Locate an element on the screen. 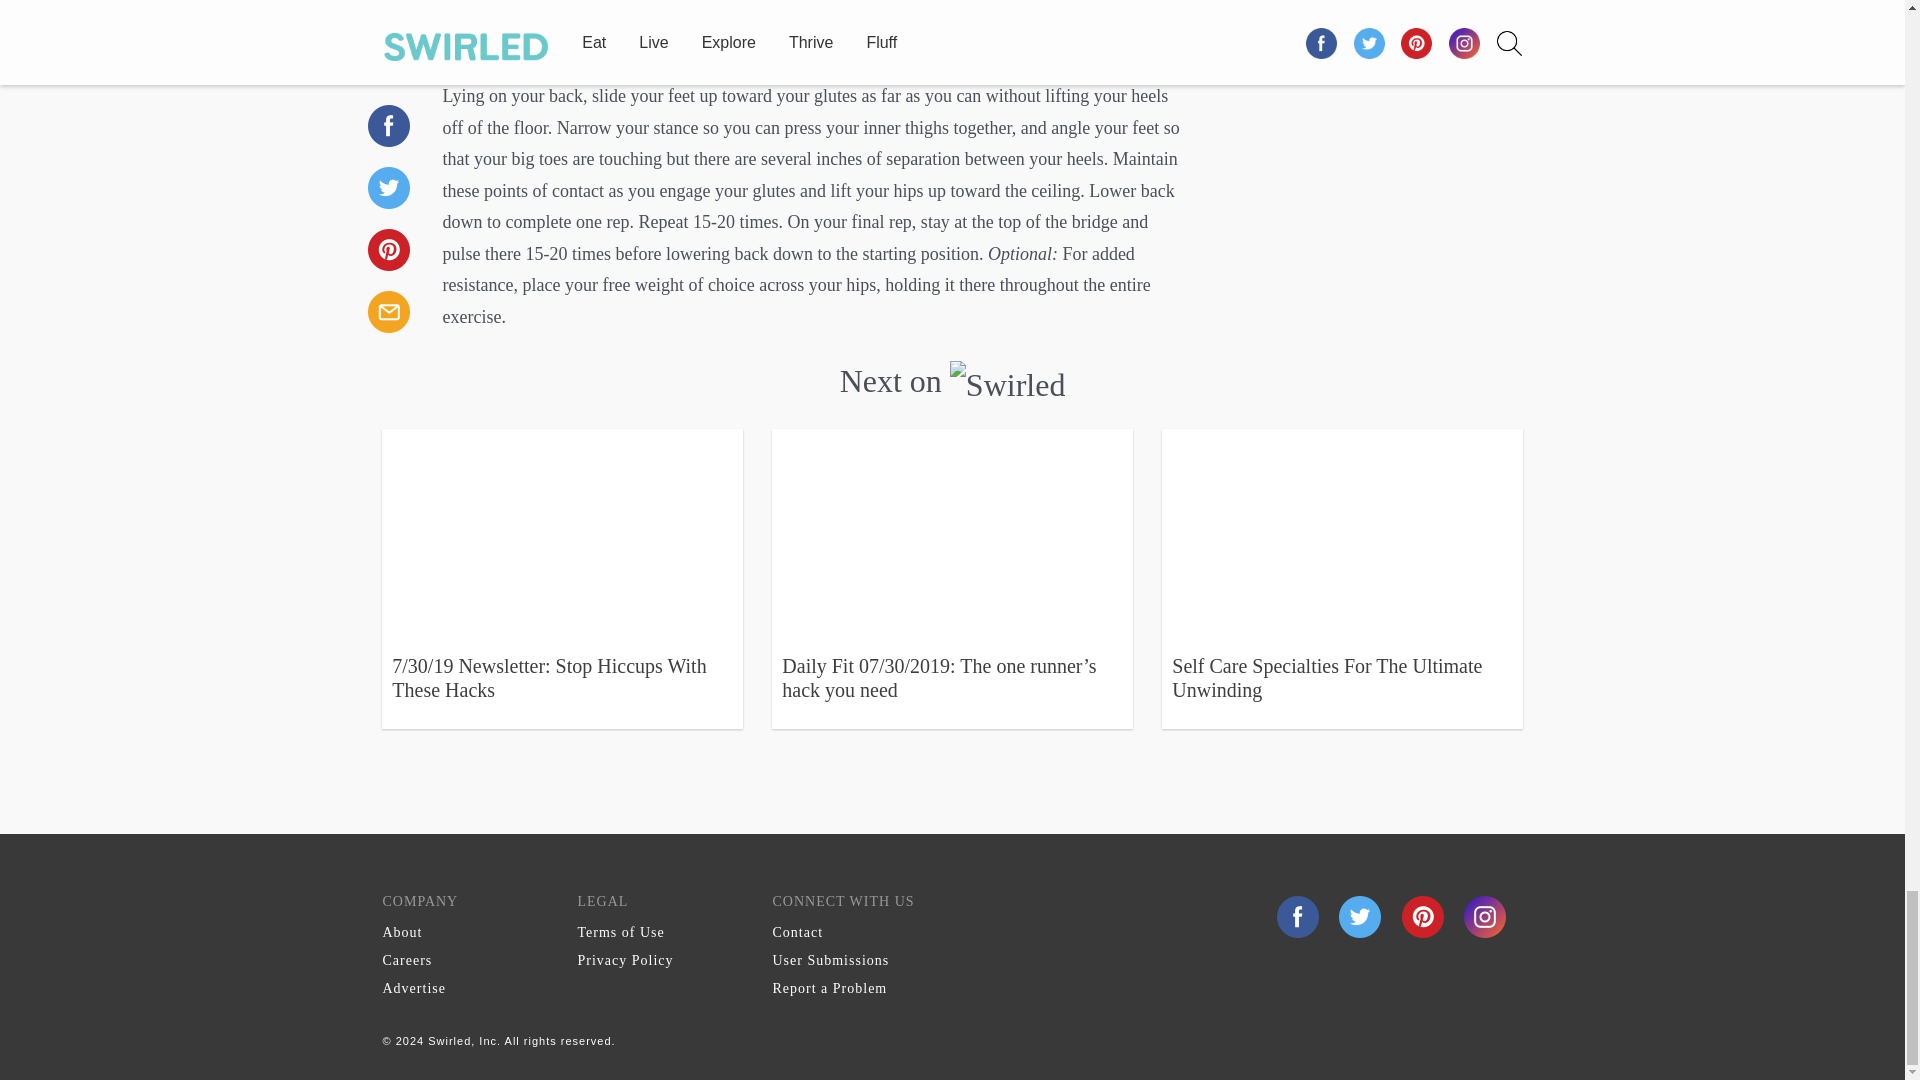 Image resolution: width=1920 pixels, height=1080 pixels. Twitter is located at coordinates (1362, 916).